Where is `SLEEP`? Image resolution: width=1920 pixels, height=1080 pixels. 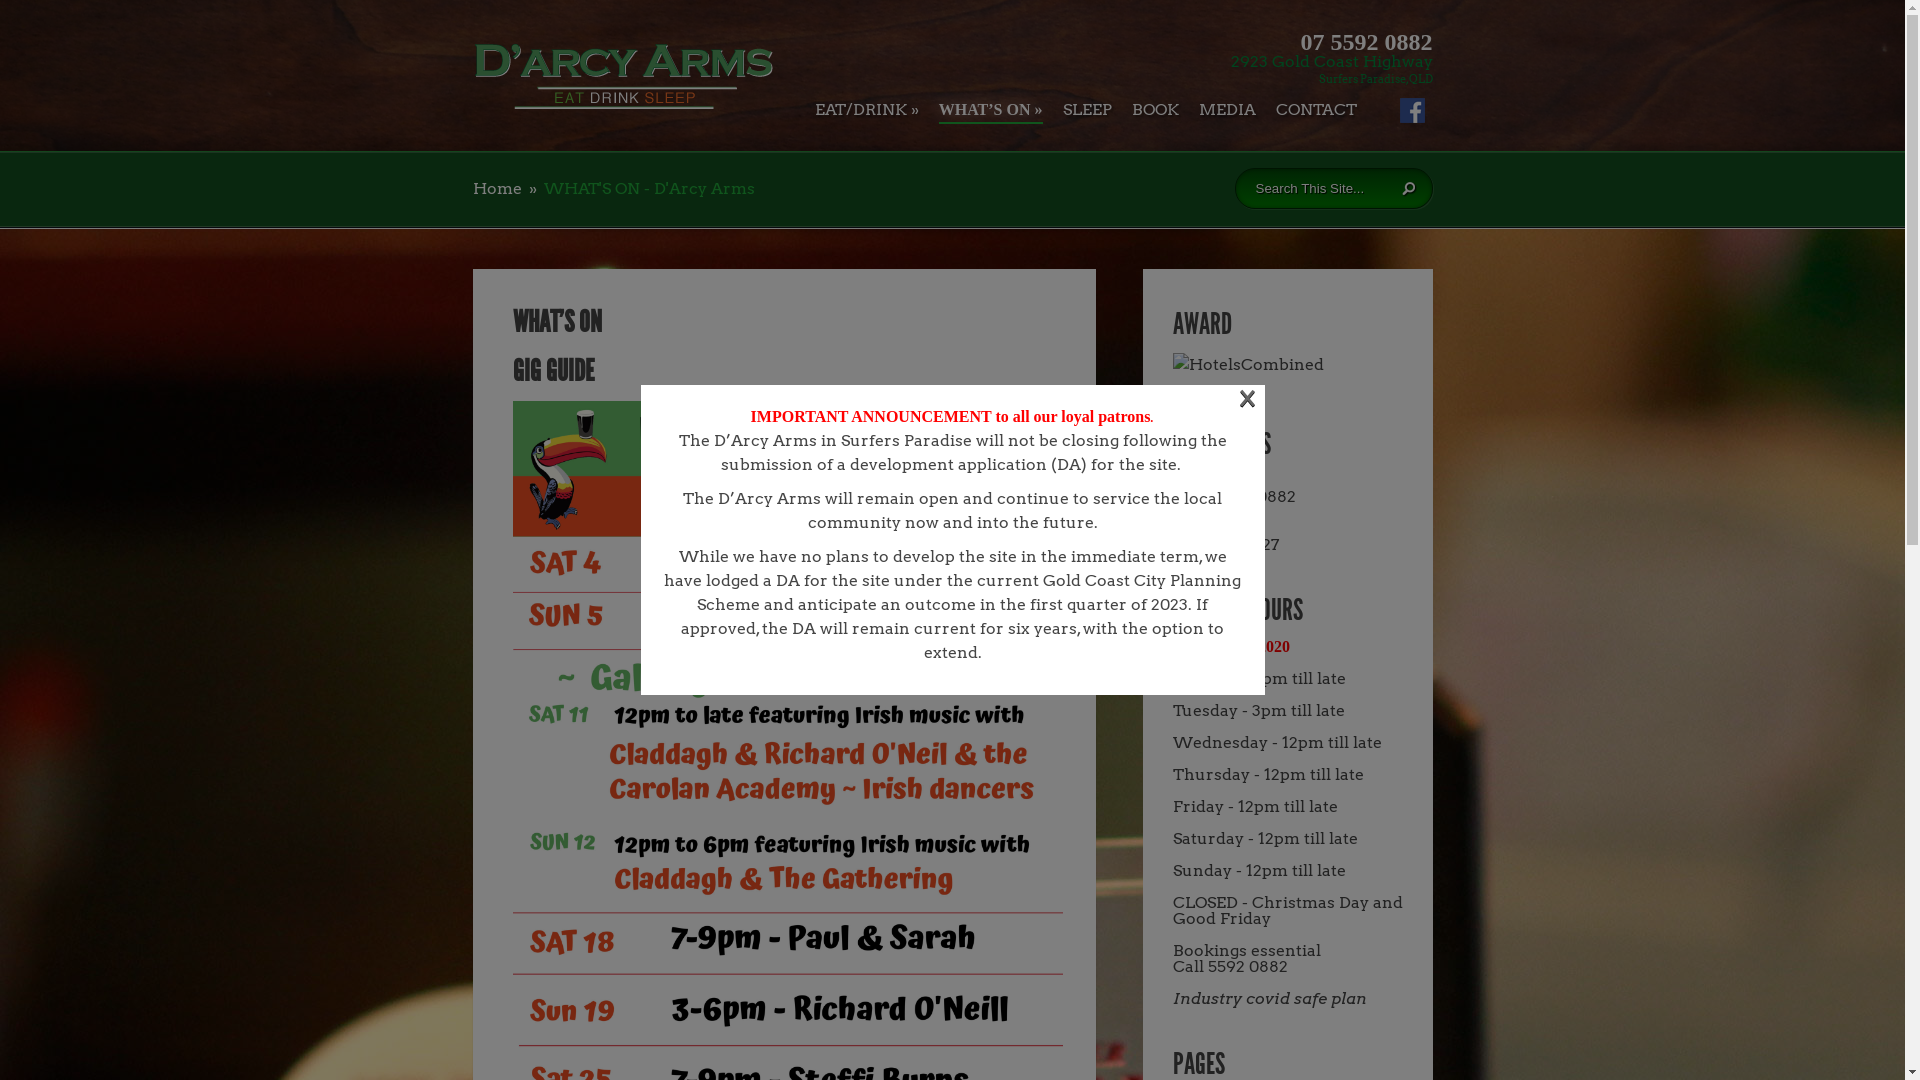
SLEEP is located at coordinates (1086, 114).